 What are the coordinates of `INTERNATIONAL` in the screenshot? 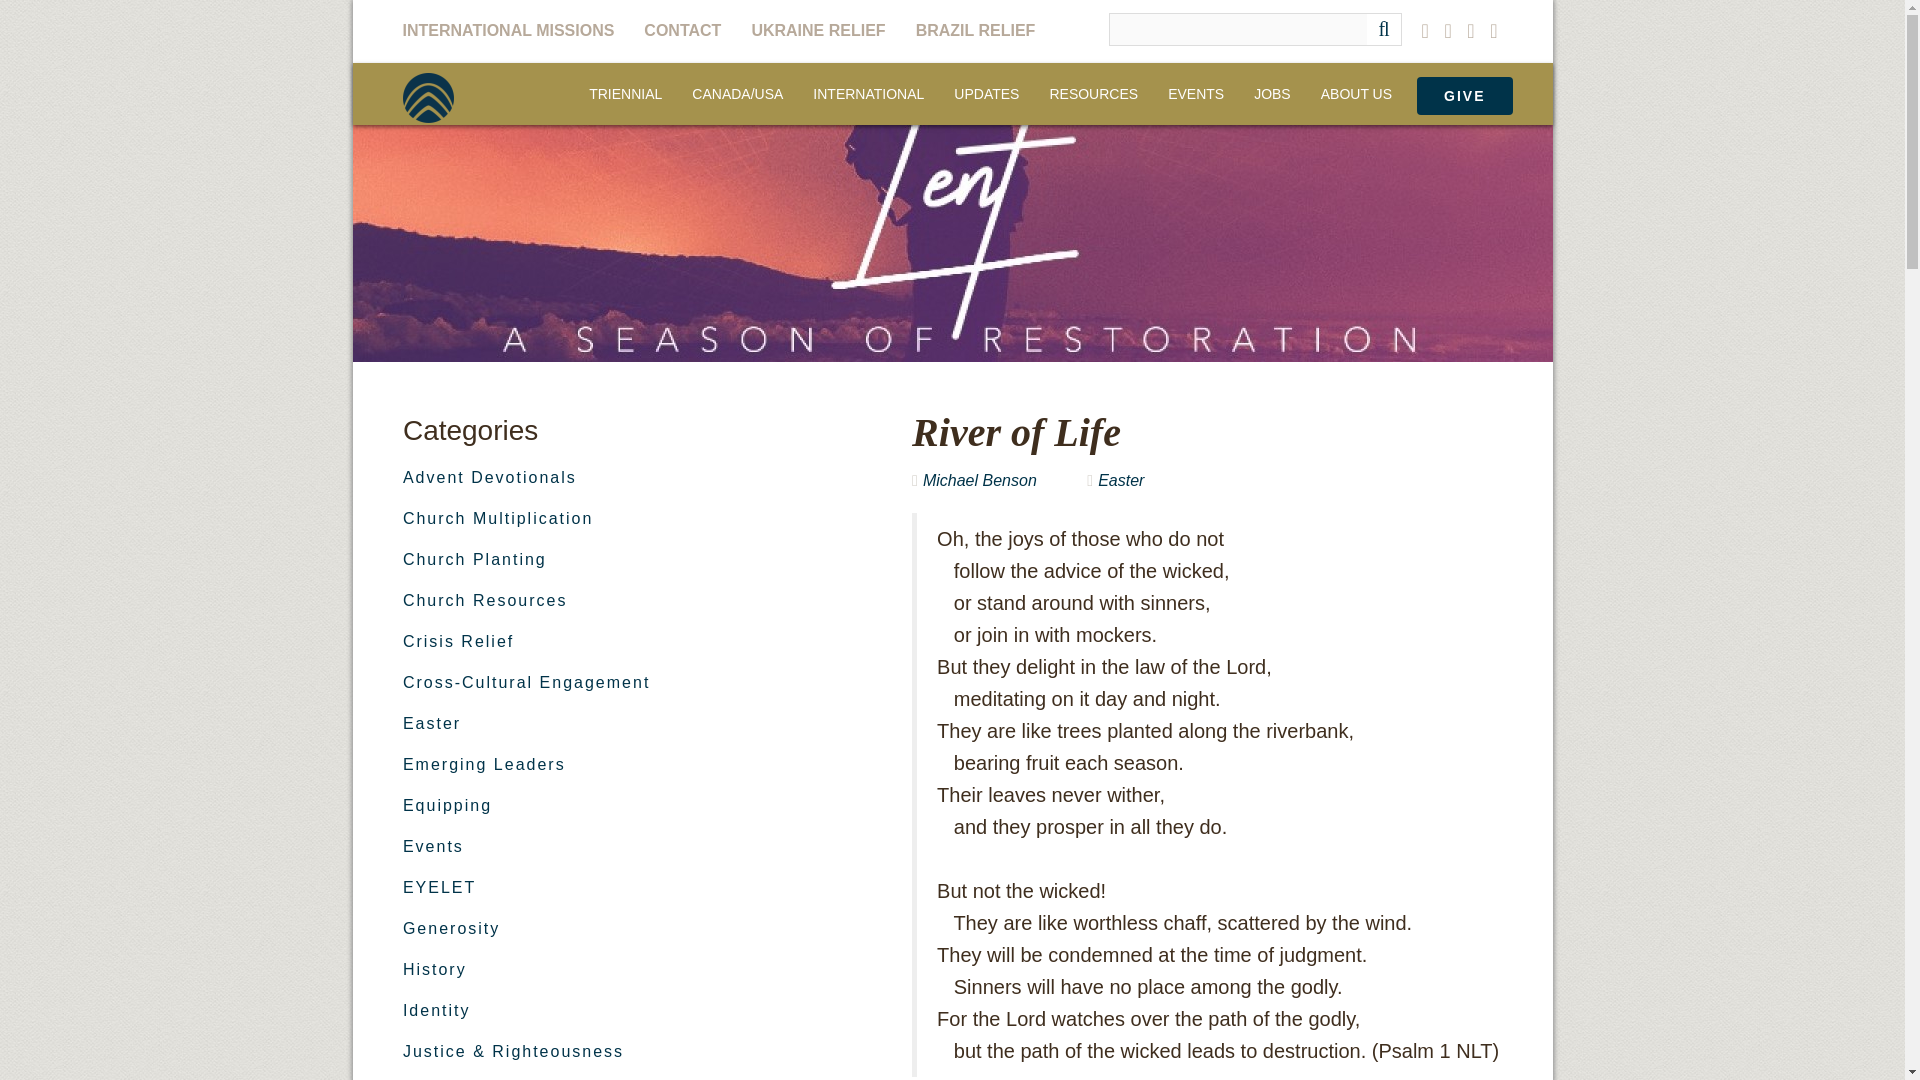 It's located at (868, 94).